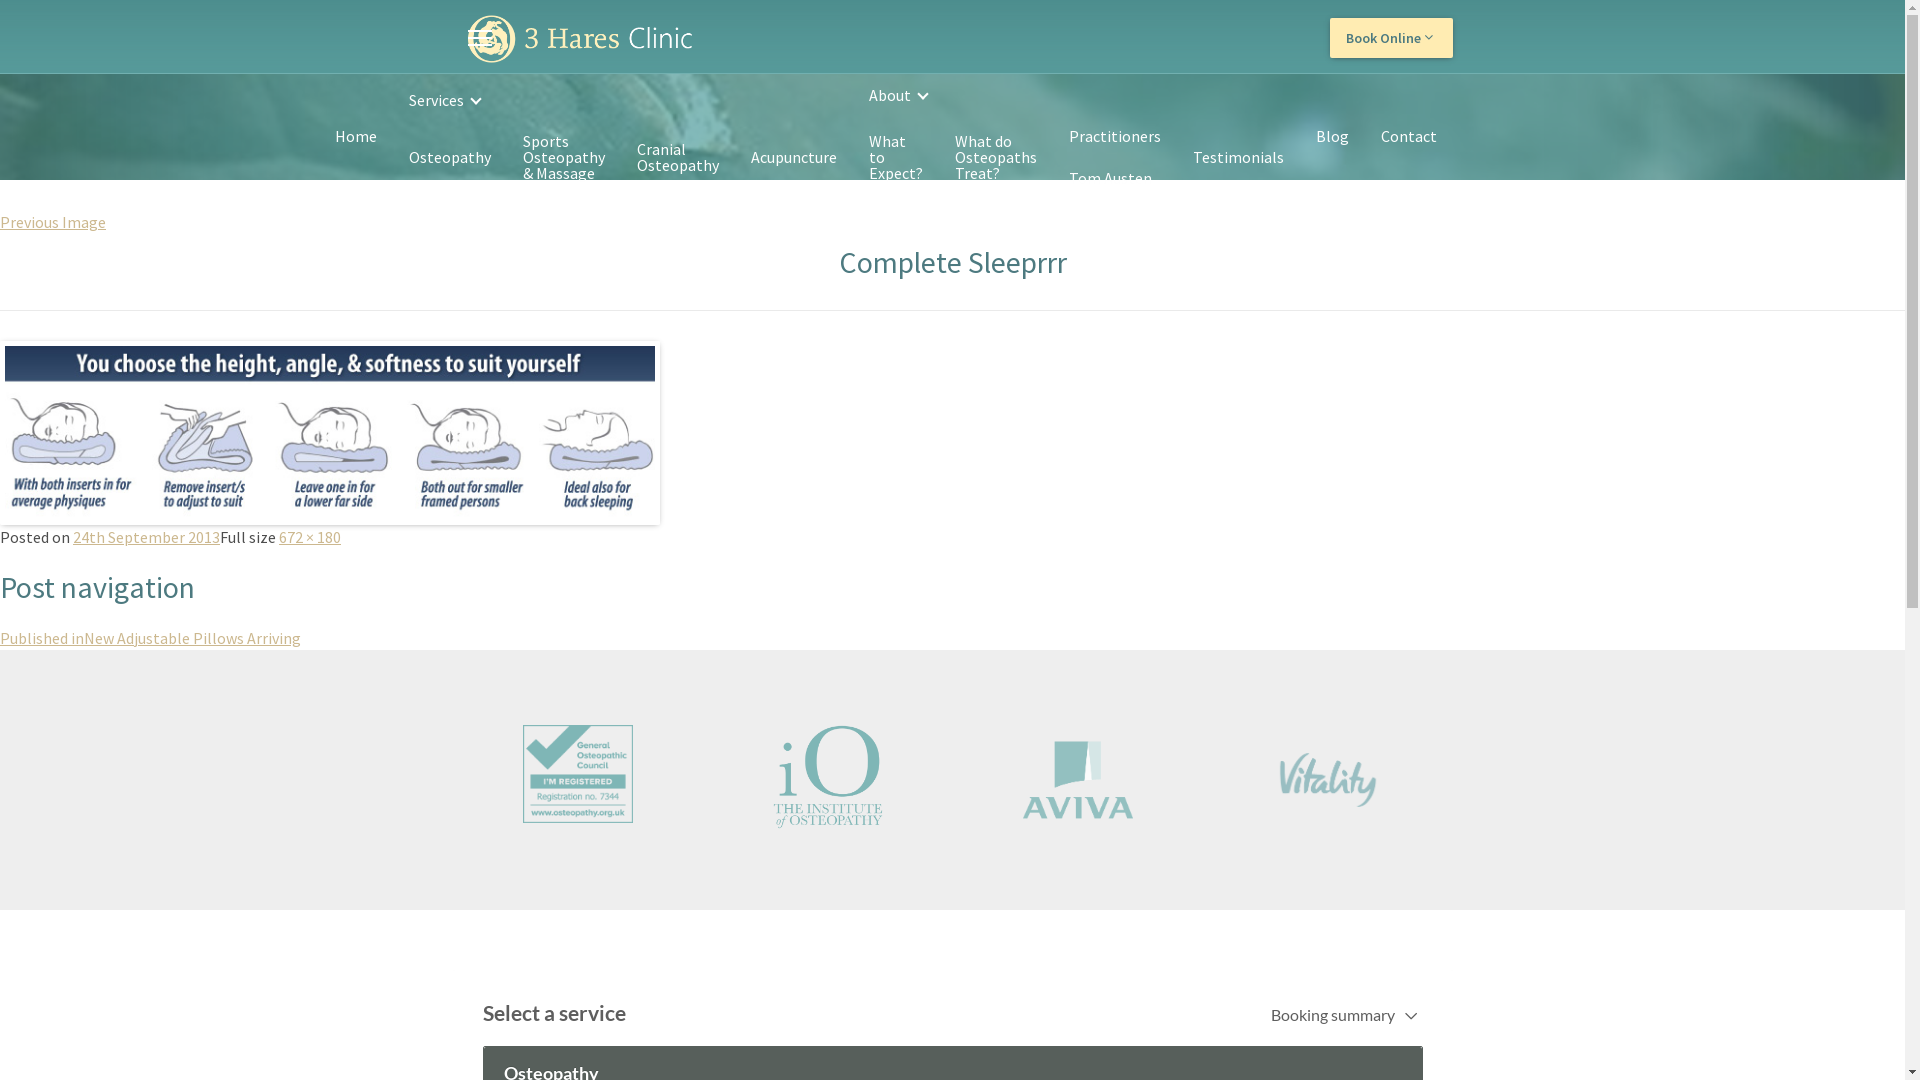  Describe the element at coordinates (1076, 95) in the screenshot. I see `About` at that location.